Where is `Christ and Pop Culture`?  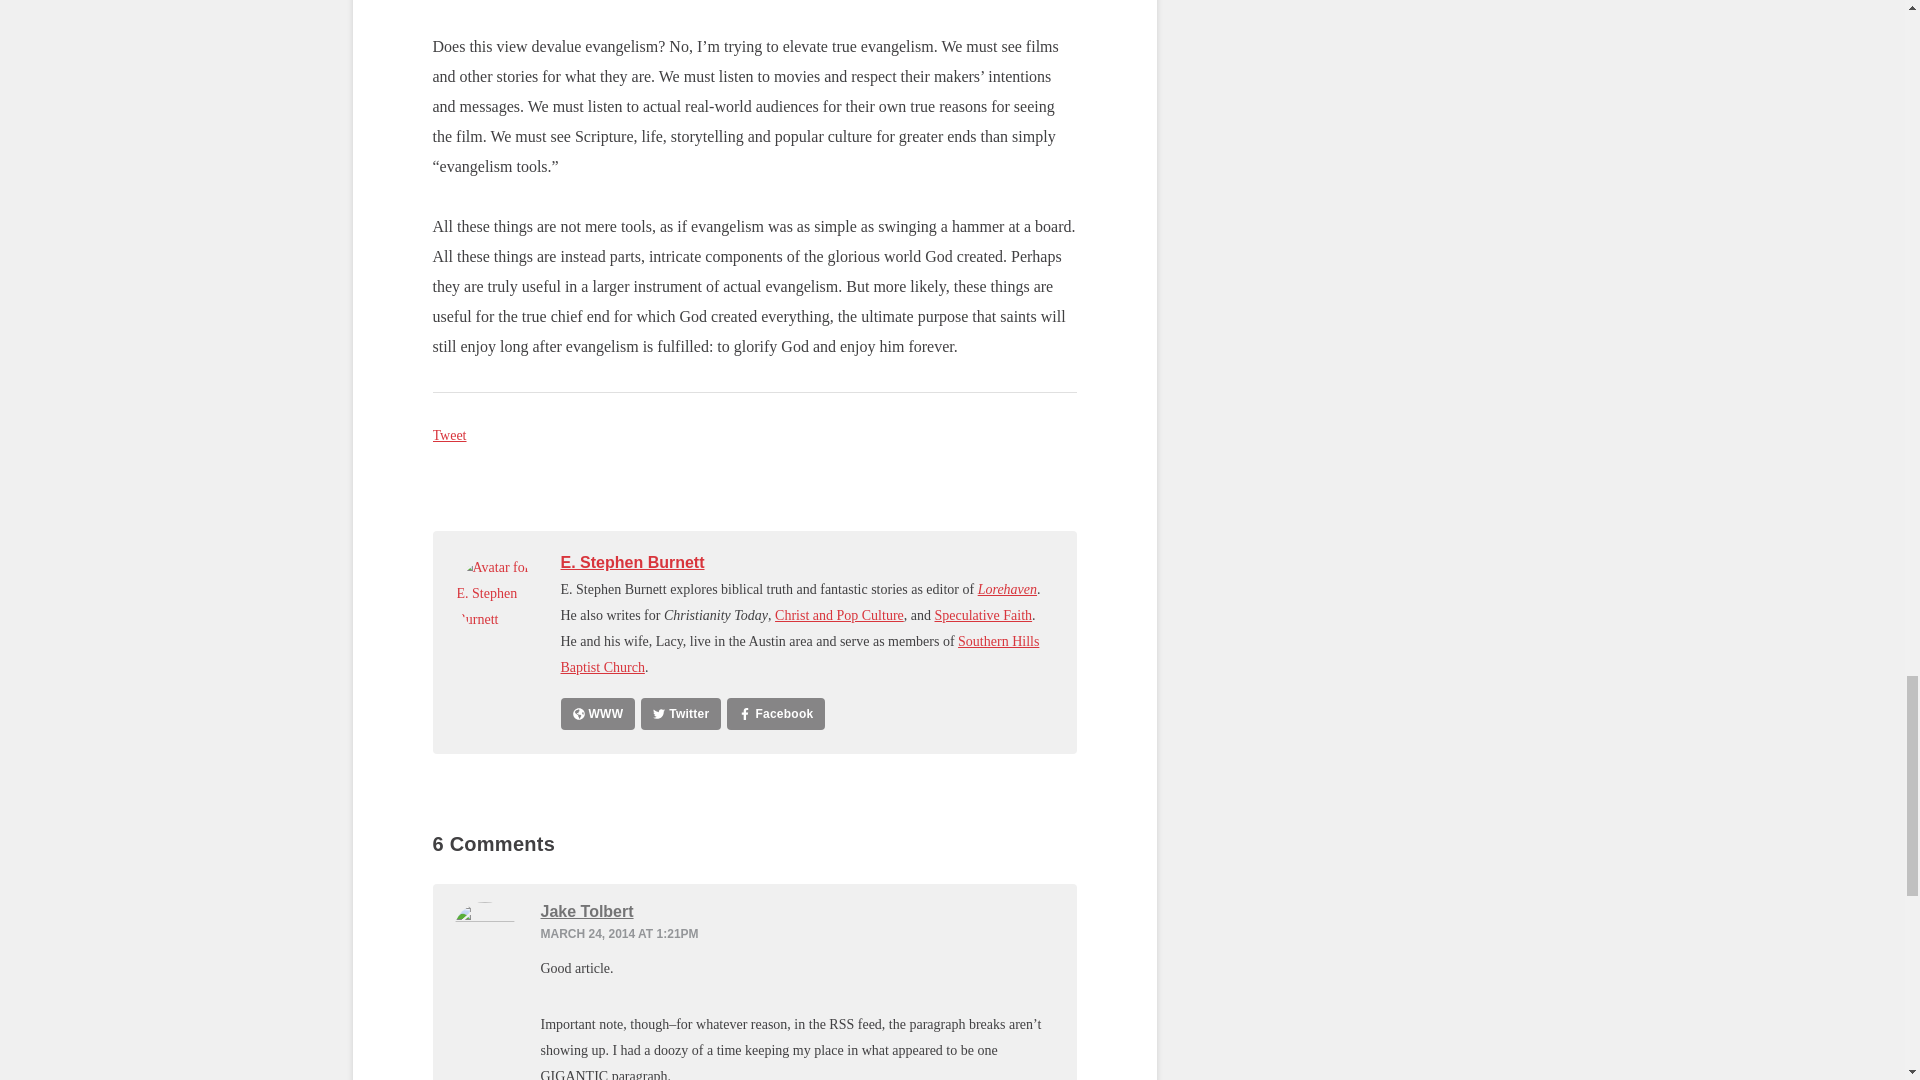 Christ and Pop Culture is located at coordinates (840, 616).